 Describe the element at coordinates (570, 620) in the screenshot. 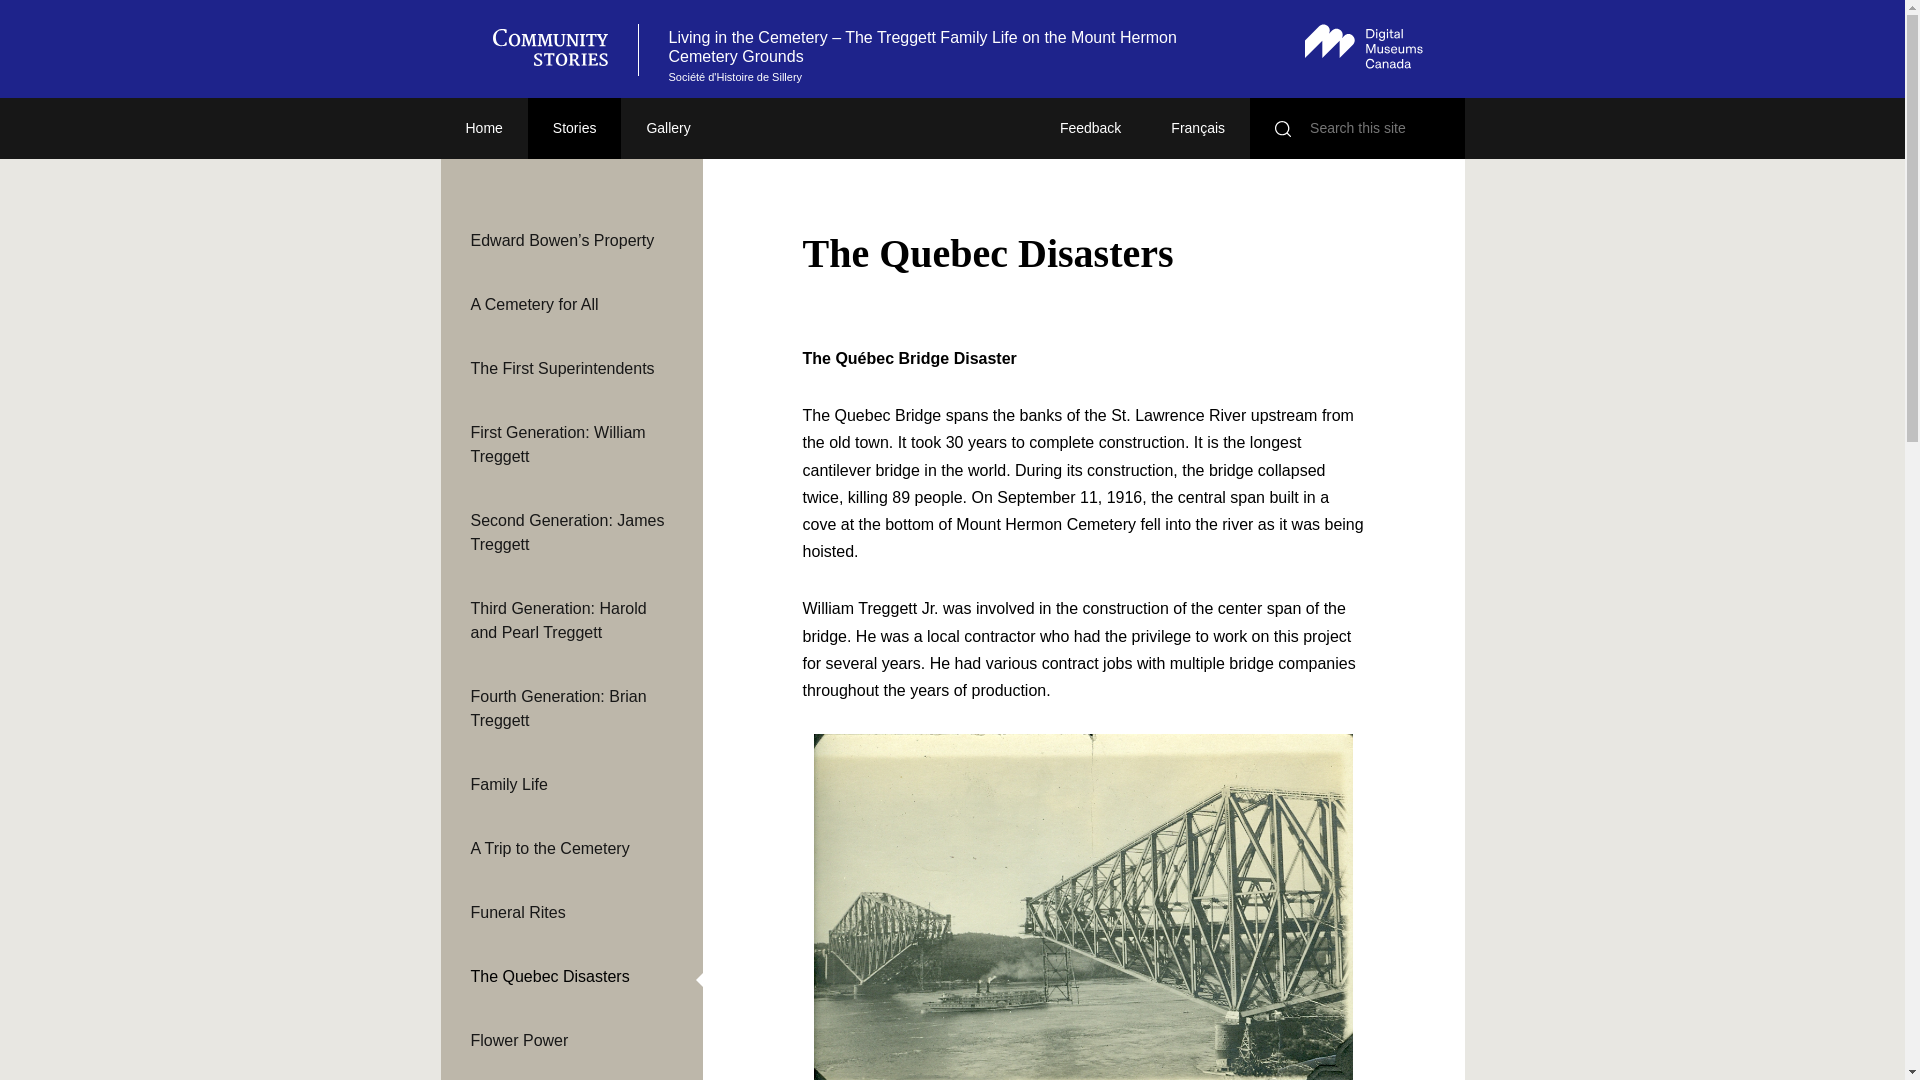

I see `Third Generation: Harold and Pearl Treggett` at that location.